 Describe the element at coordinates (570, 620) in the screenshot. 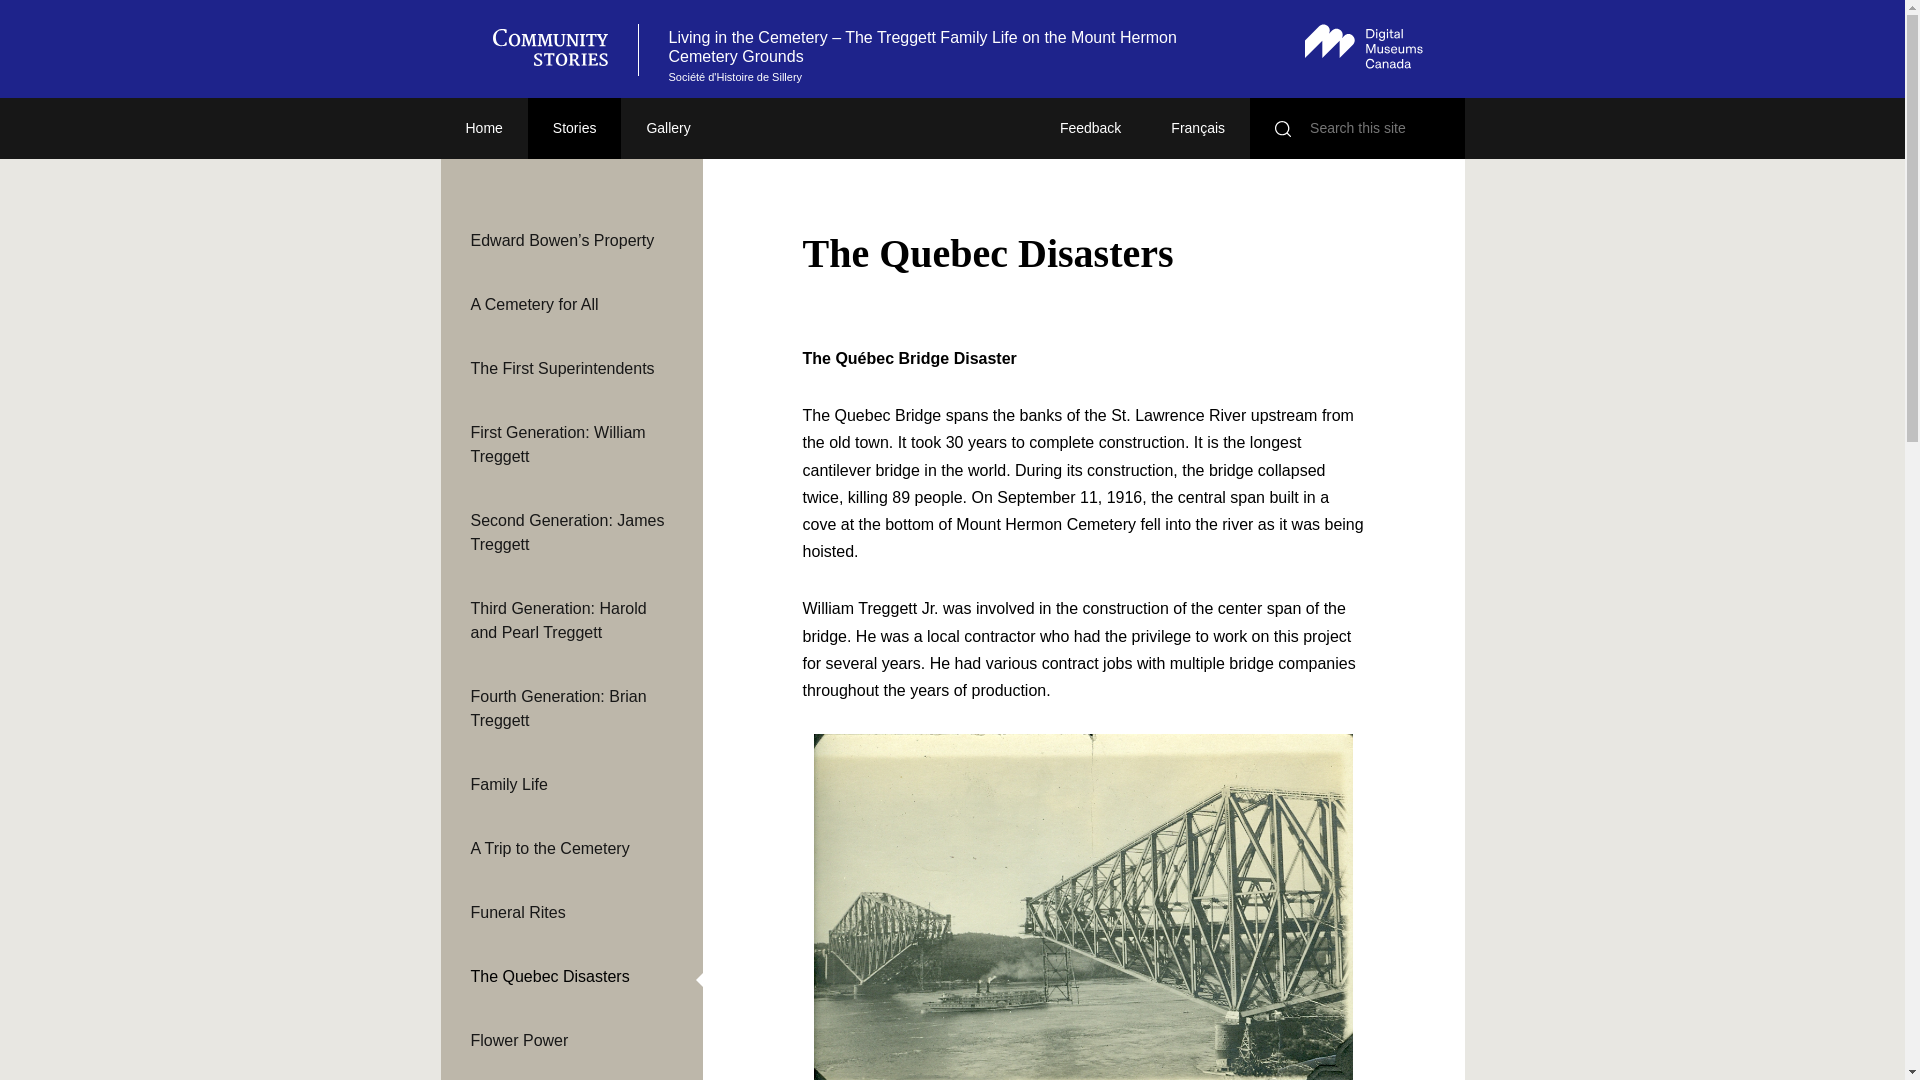

I see `Third Generation: Harold and Pearl Treggett` at that location.